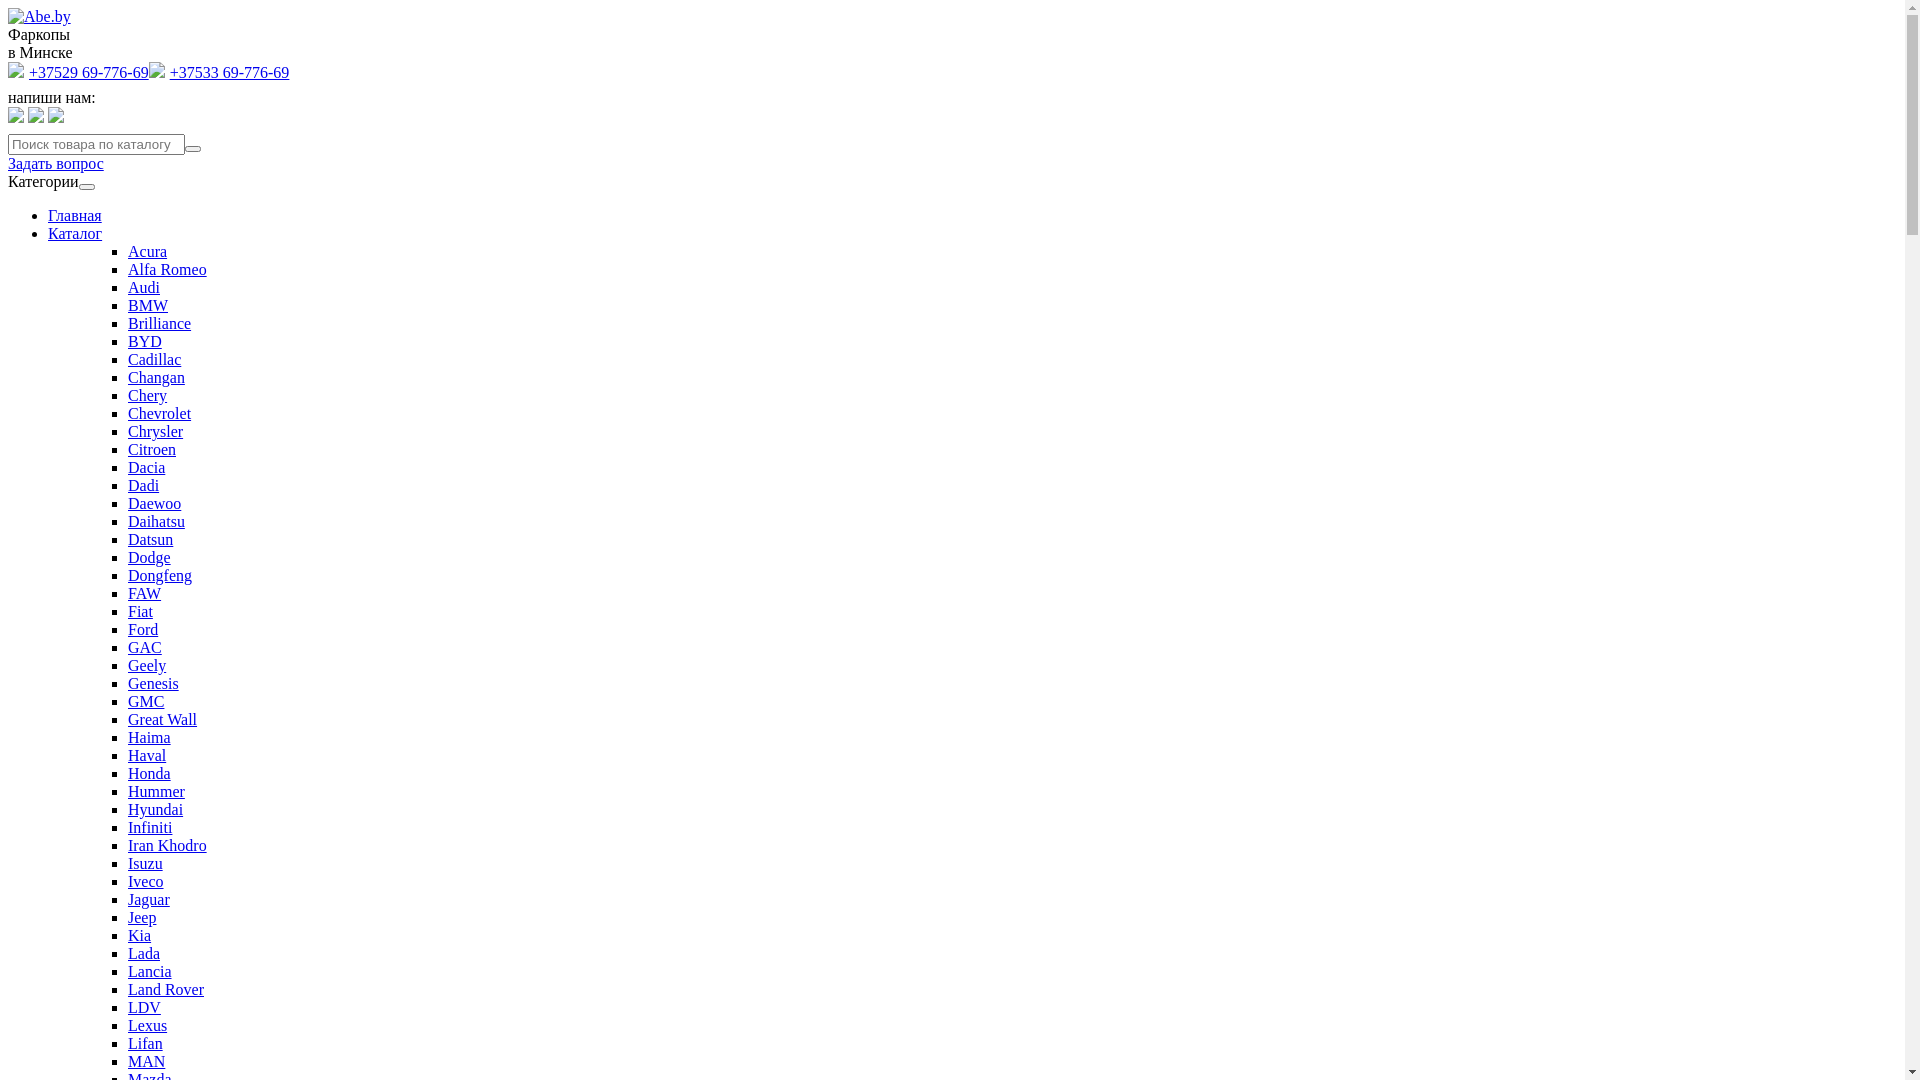 This screenshot has height=1080, width=1920. What do you see at coordinates (156, 378) in the screenshot?
I see `Changan` at bounding box center [156, 378].